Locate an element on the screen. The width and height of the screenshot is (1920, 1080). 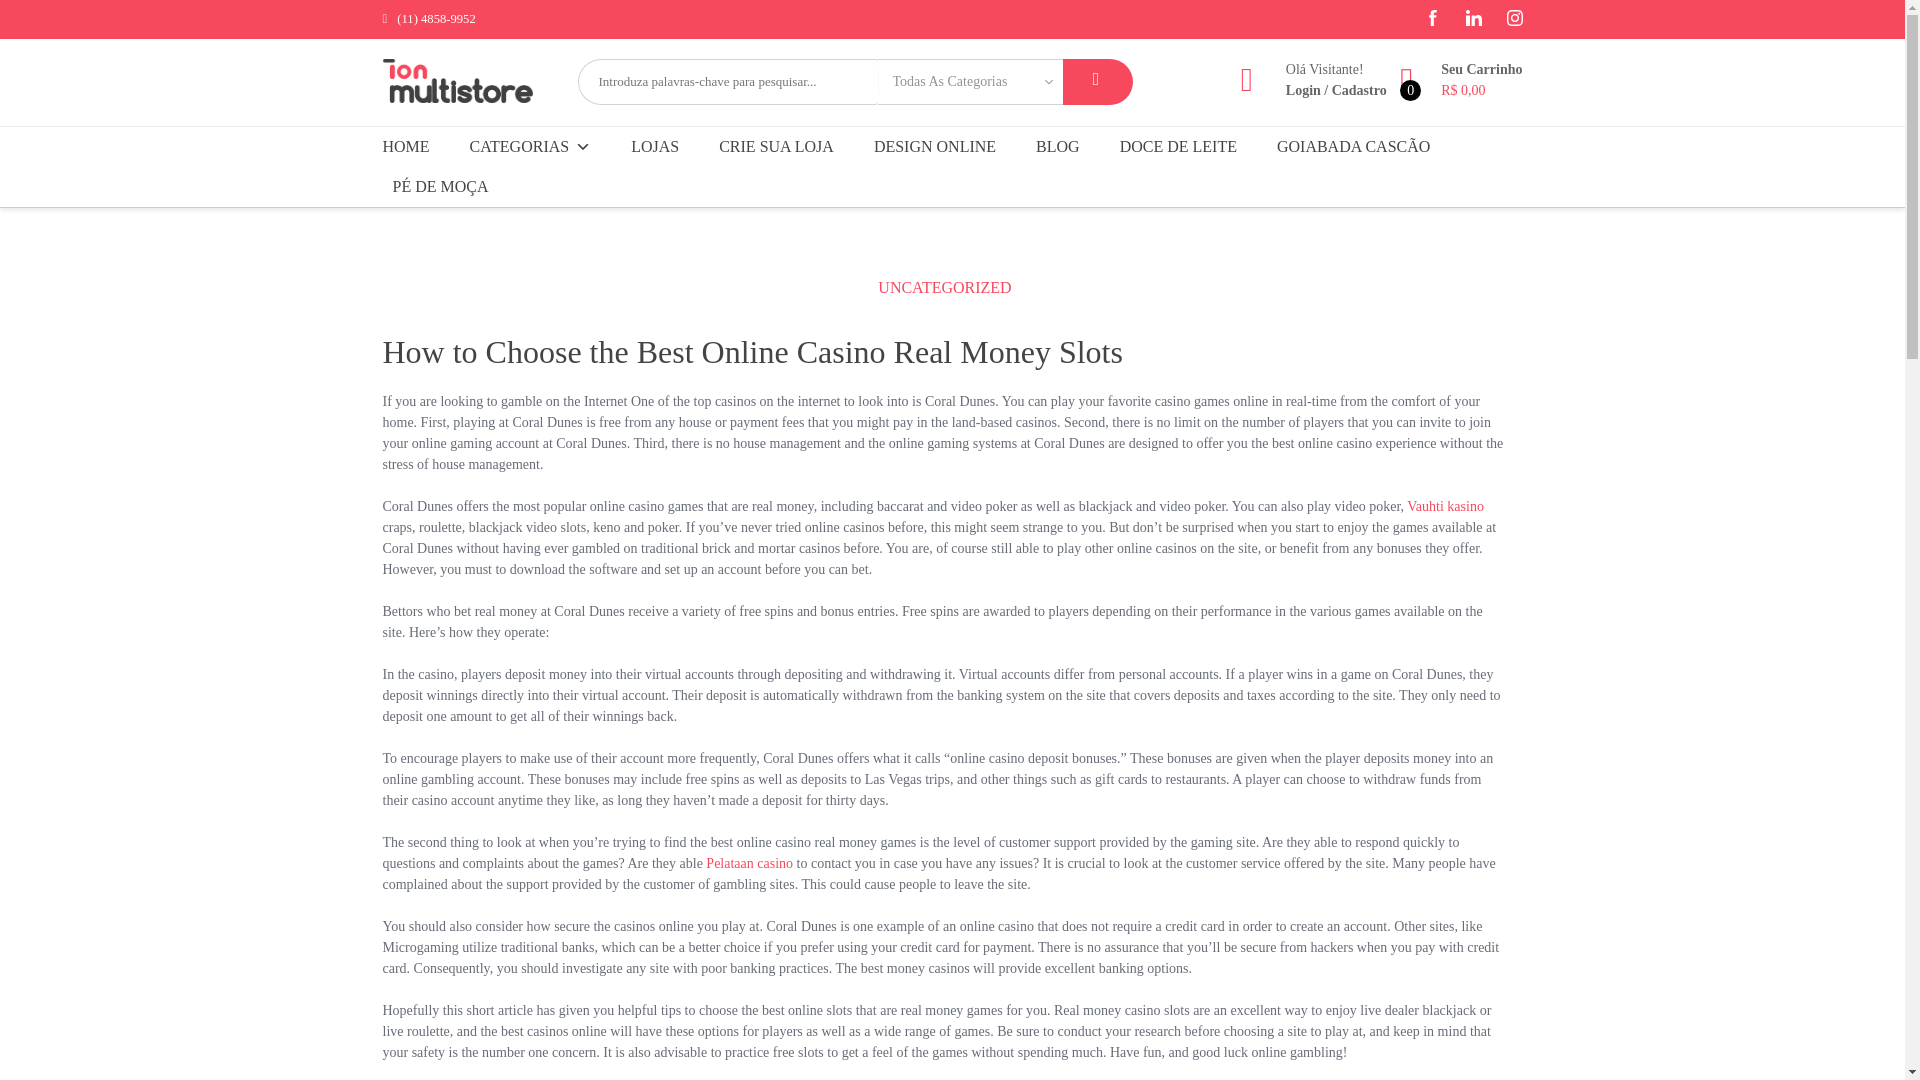
HOME is located at coordinates (410, 147).